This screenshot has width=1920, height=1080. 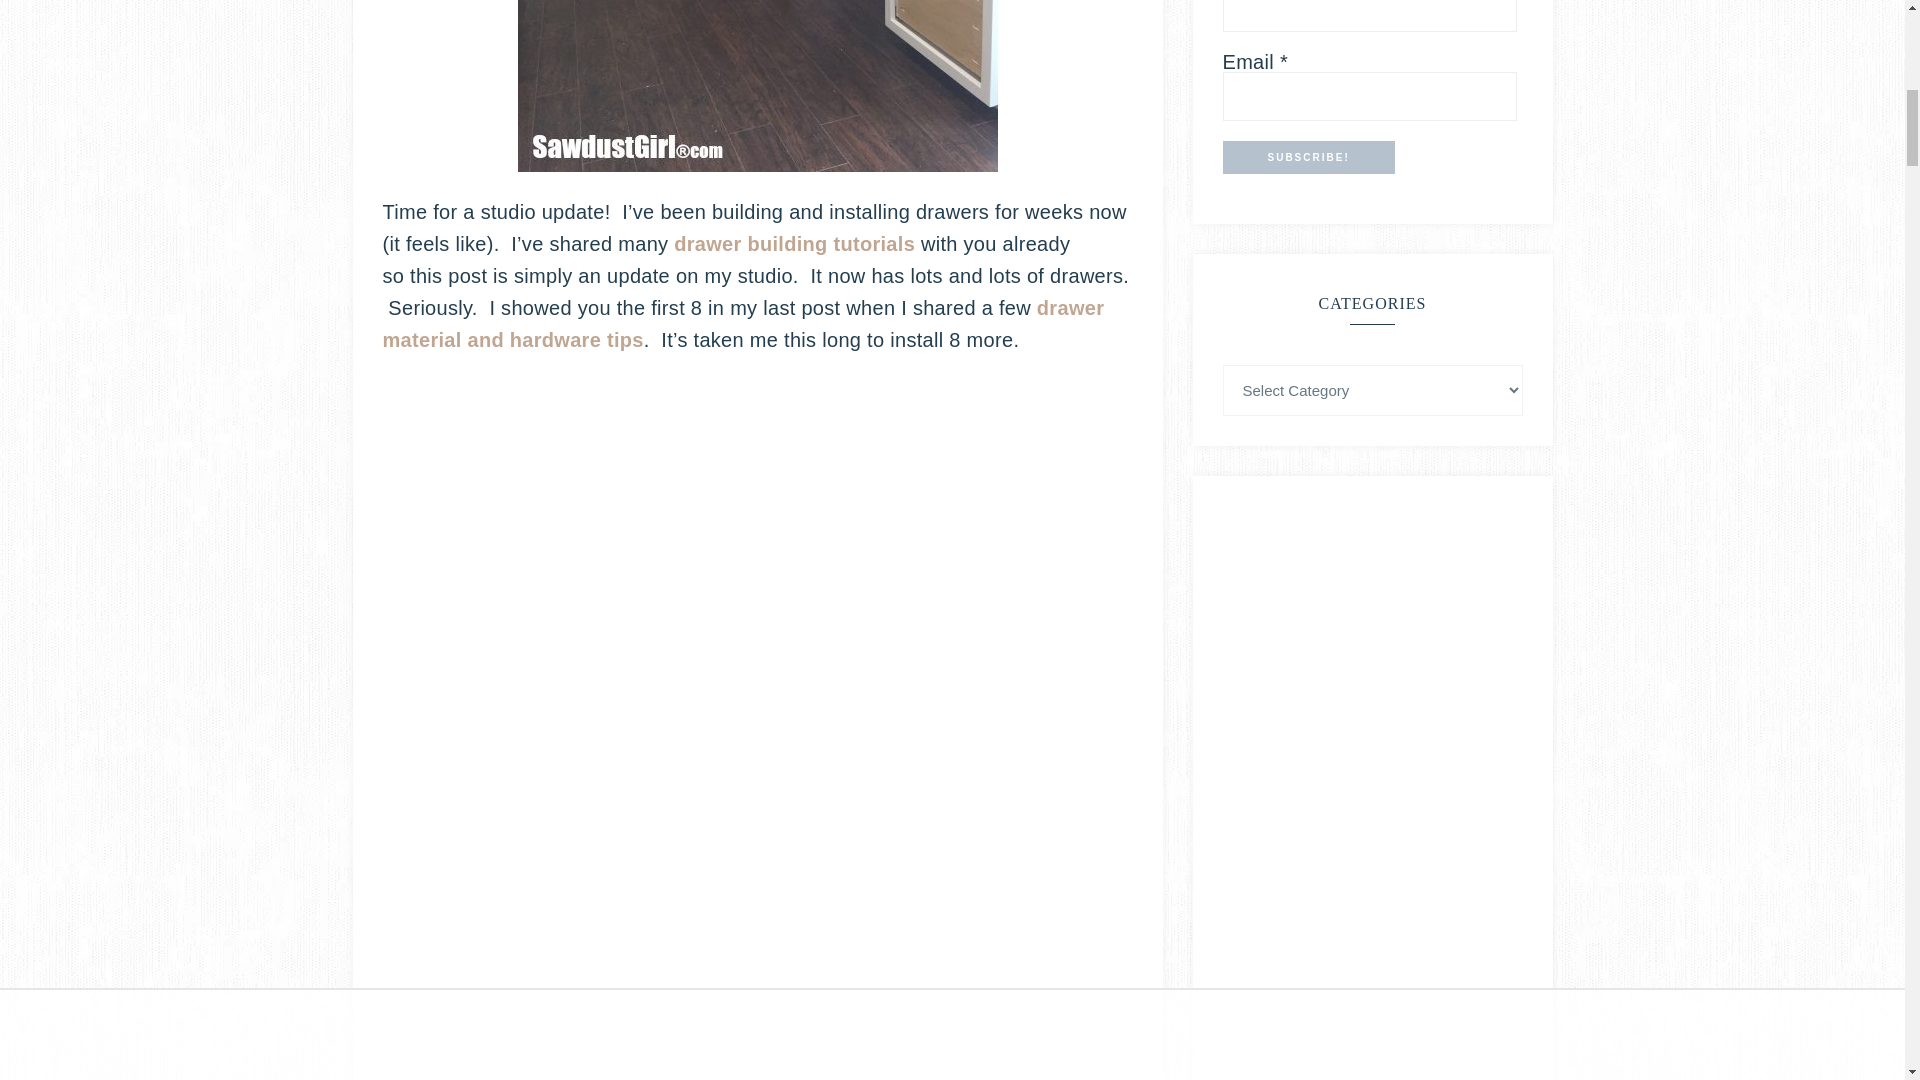 I want to click on First name, so click(x=1368, y=16).